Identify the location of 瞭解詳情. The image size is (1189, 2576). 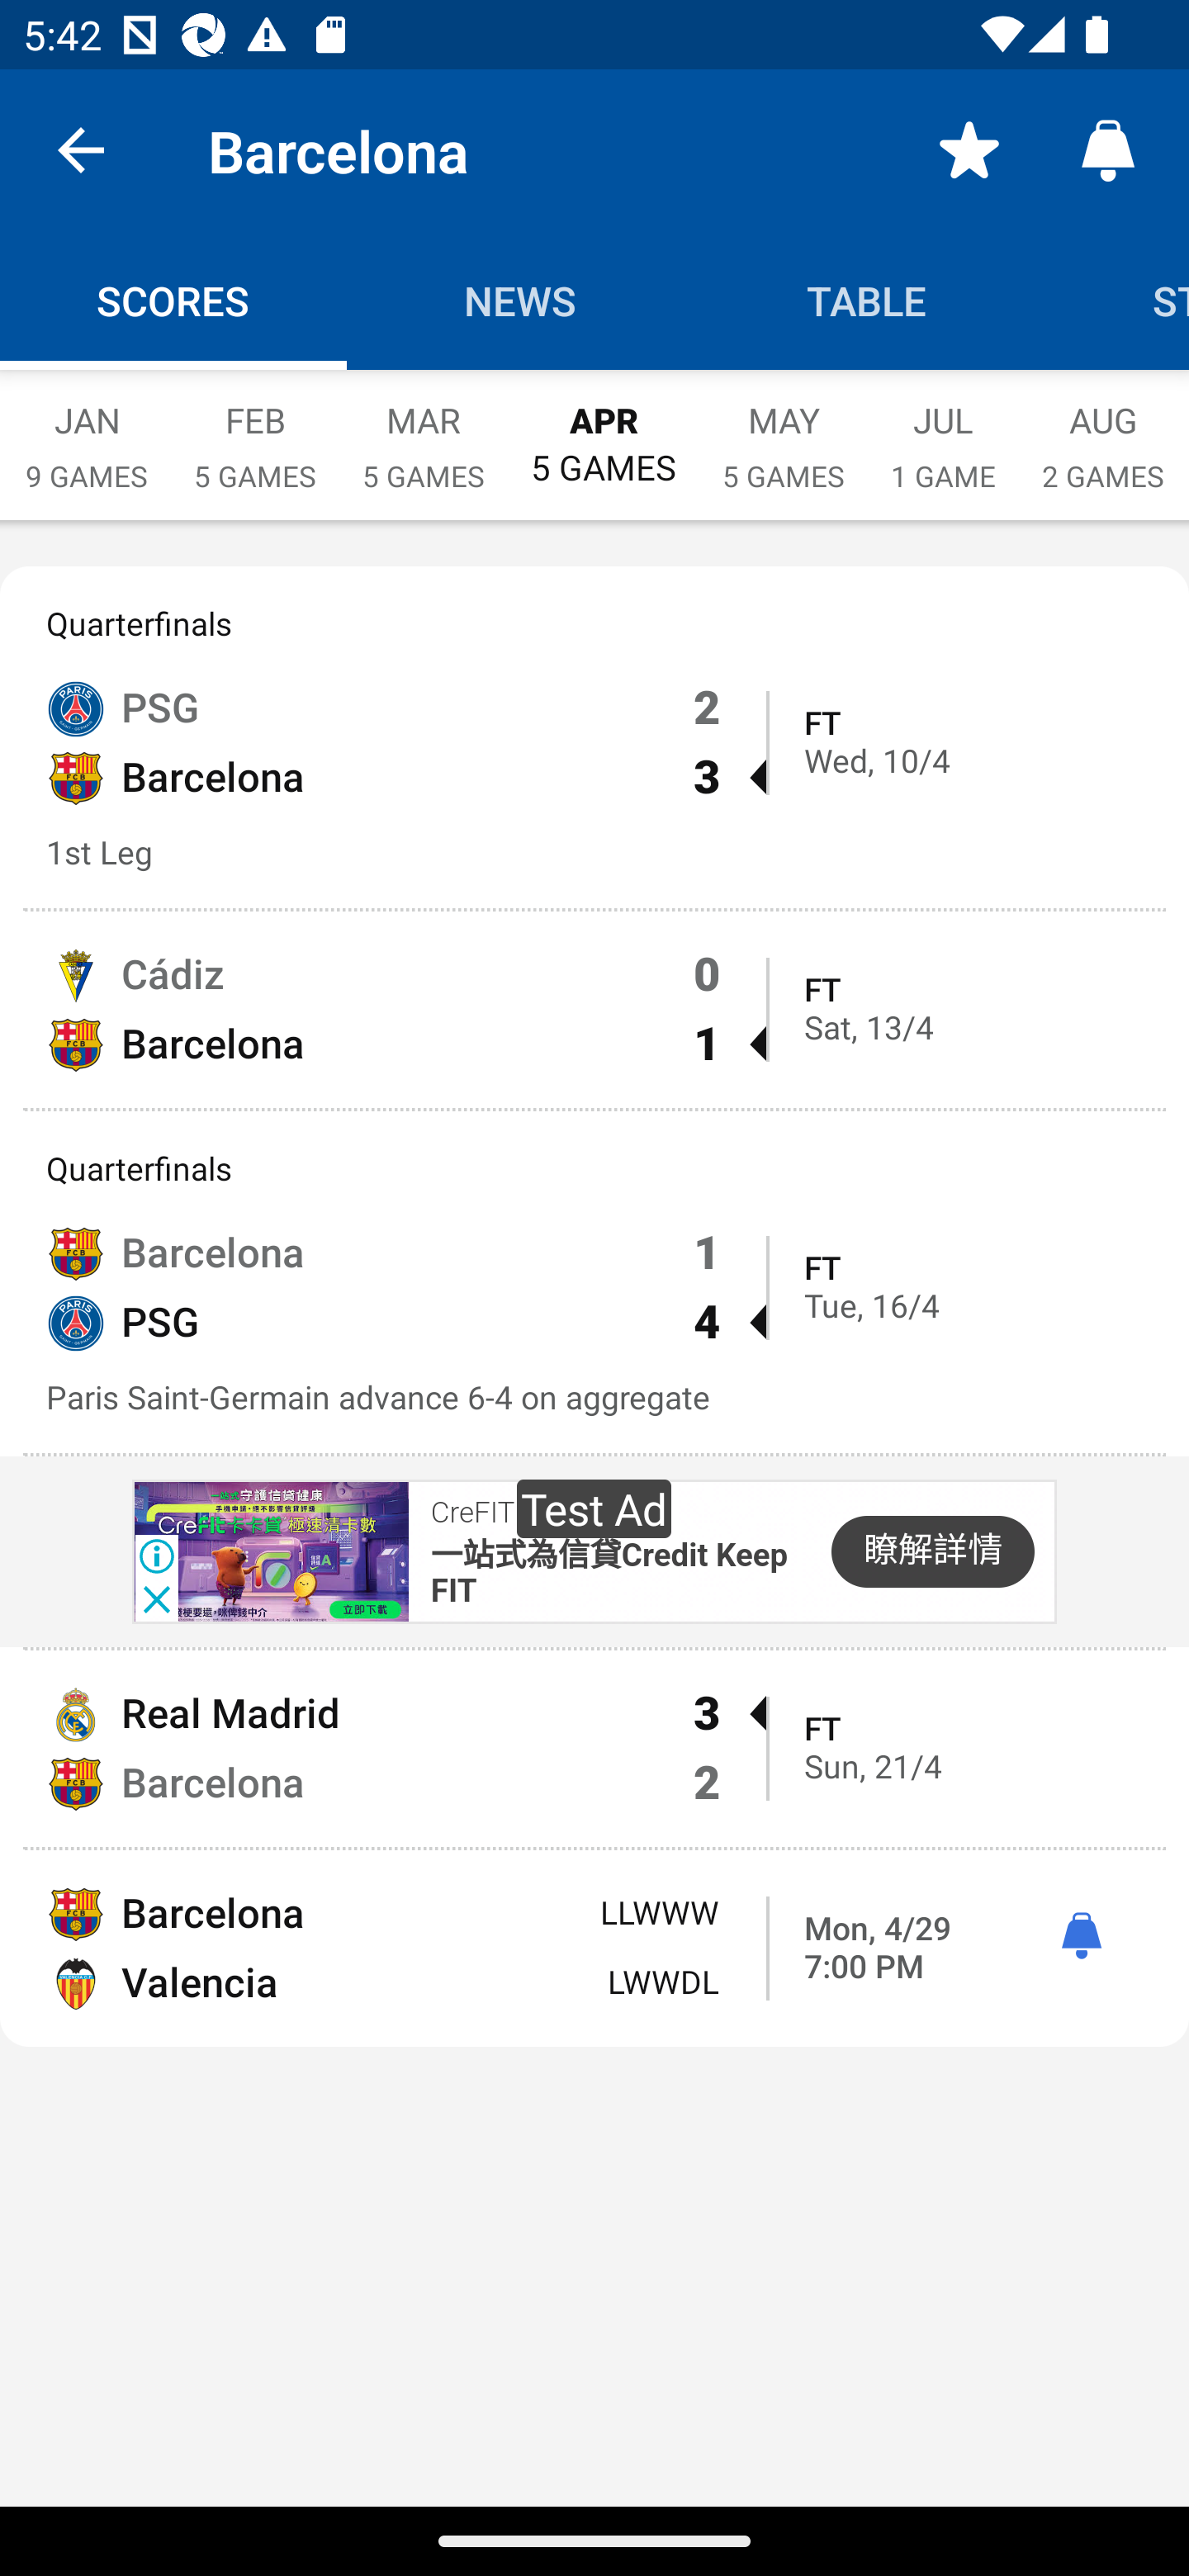
(932, 1552).